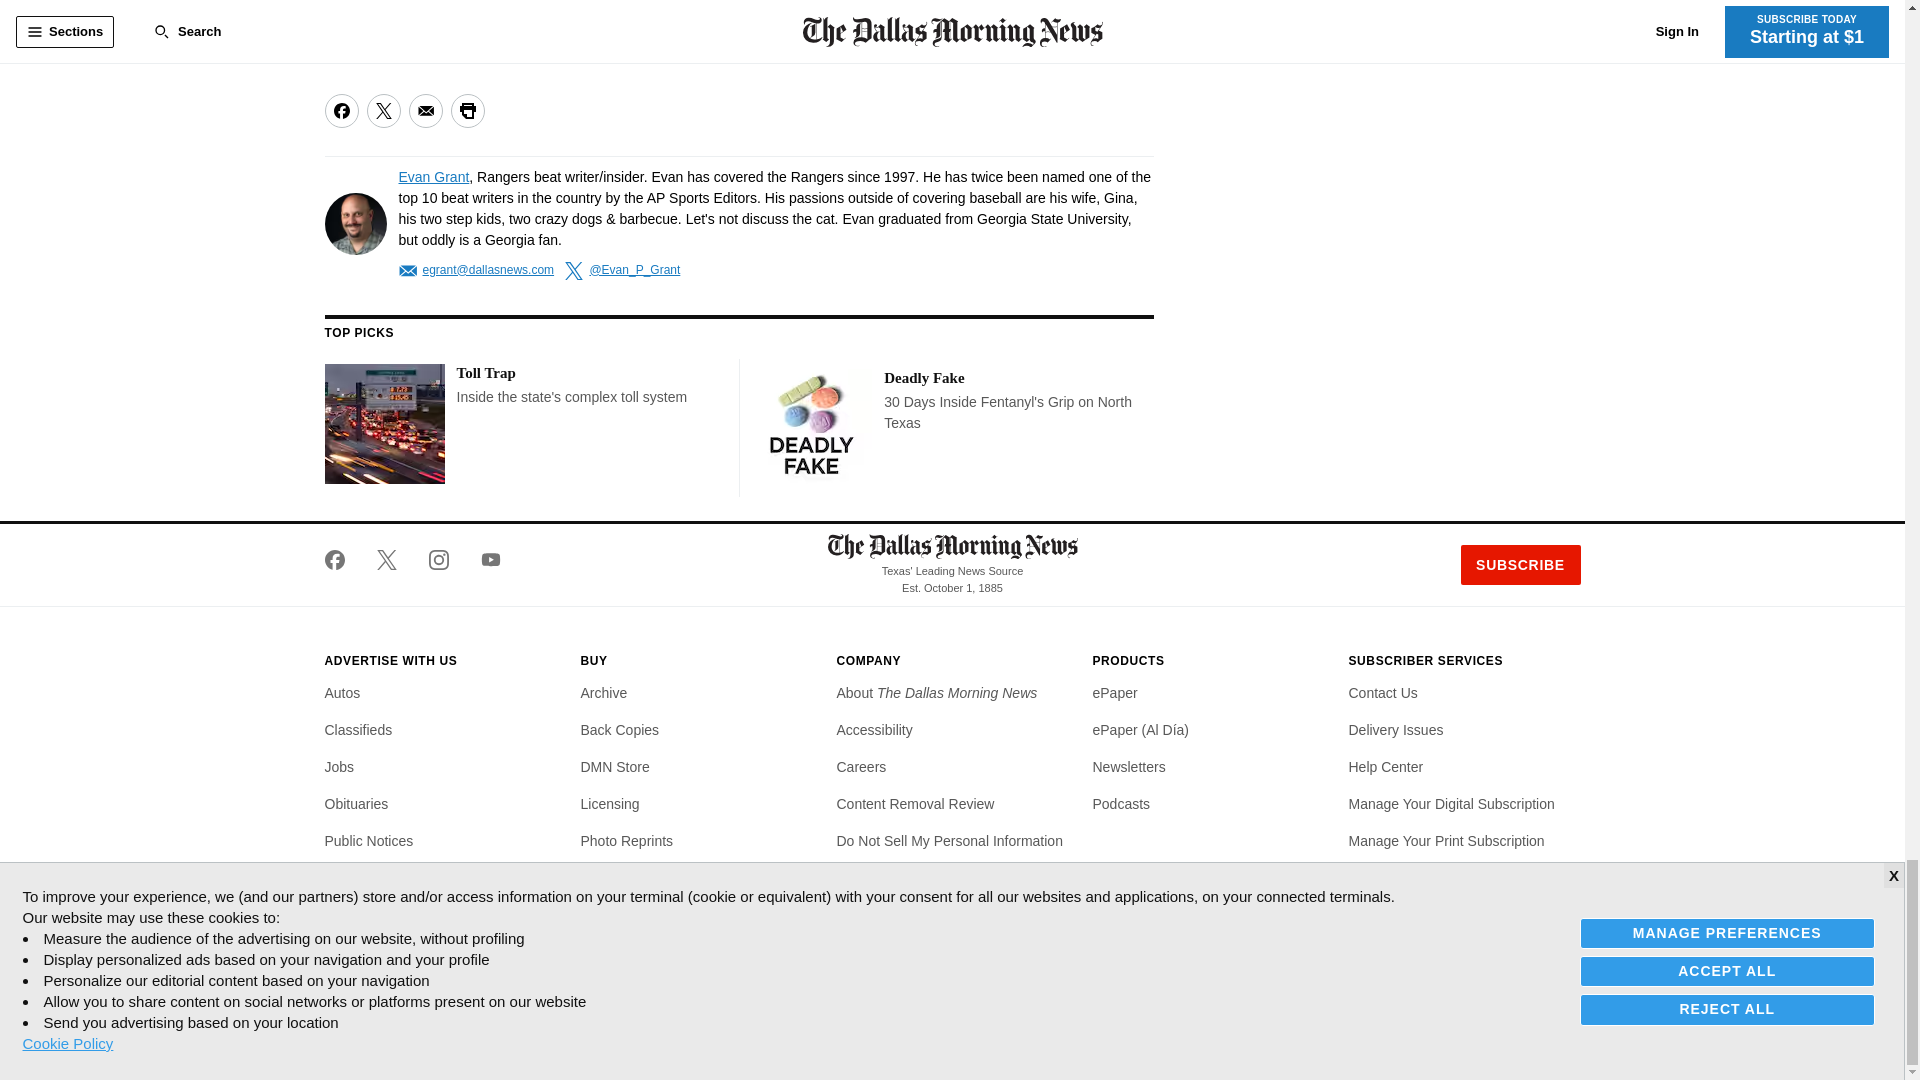 The image size is (1920, 1080). I want to click on The Dallas Morning News on Twitter, so click(386, 560).